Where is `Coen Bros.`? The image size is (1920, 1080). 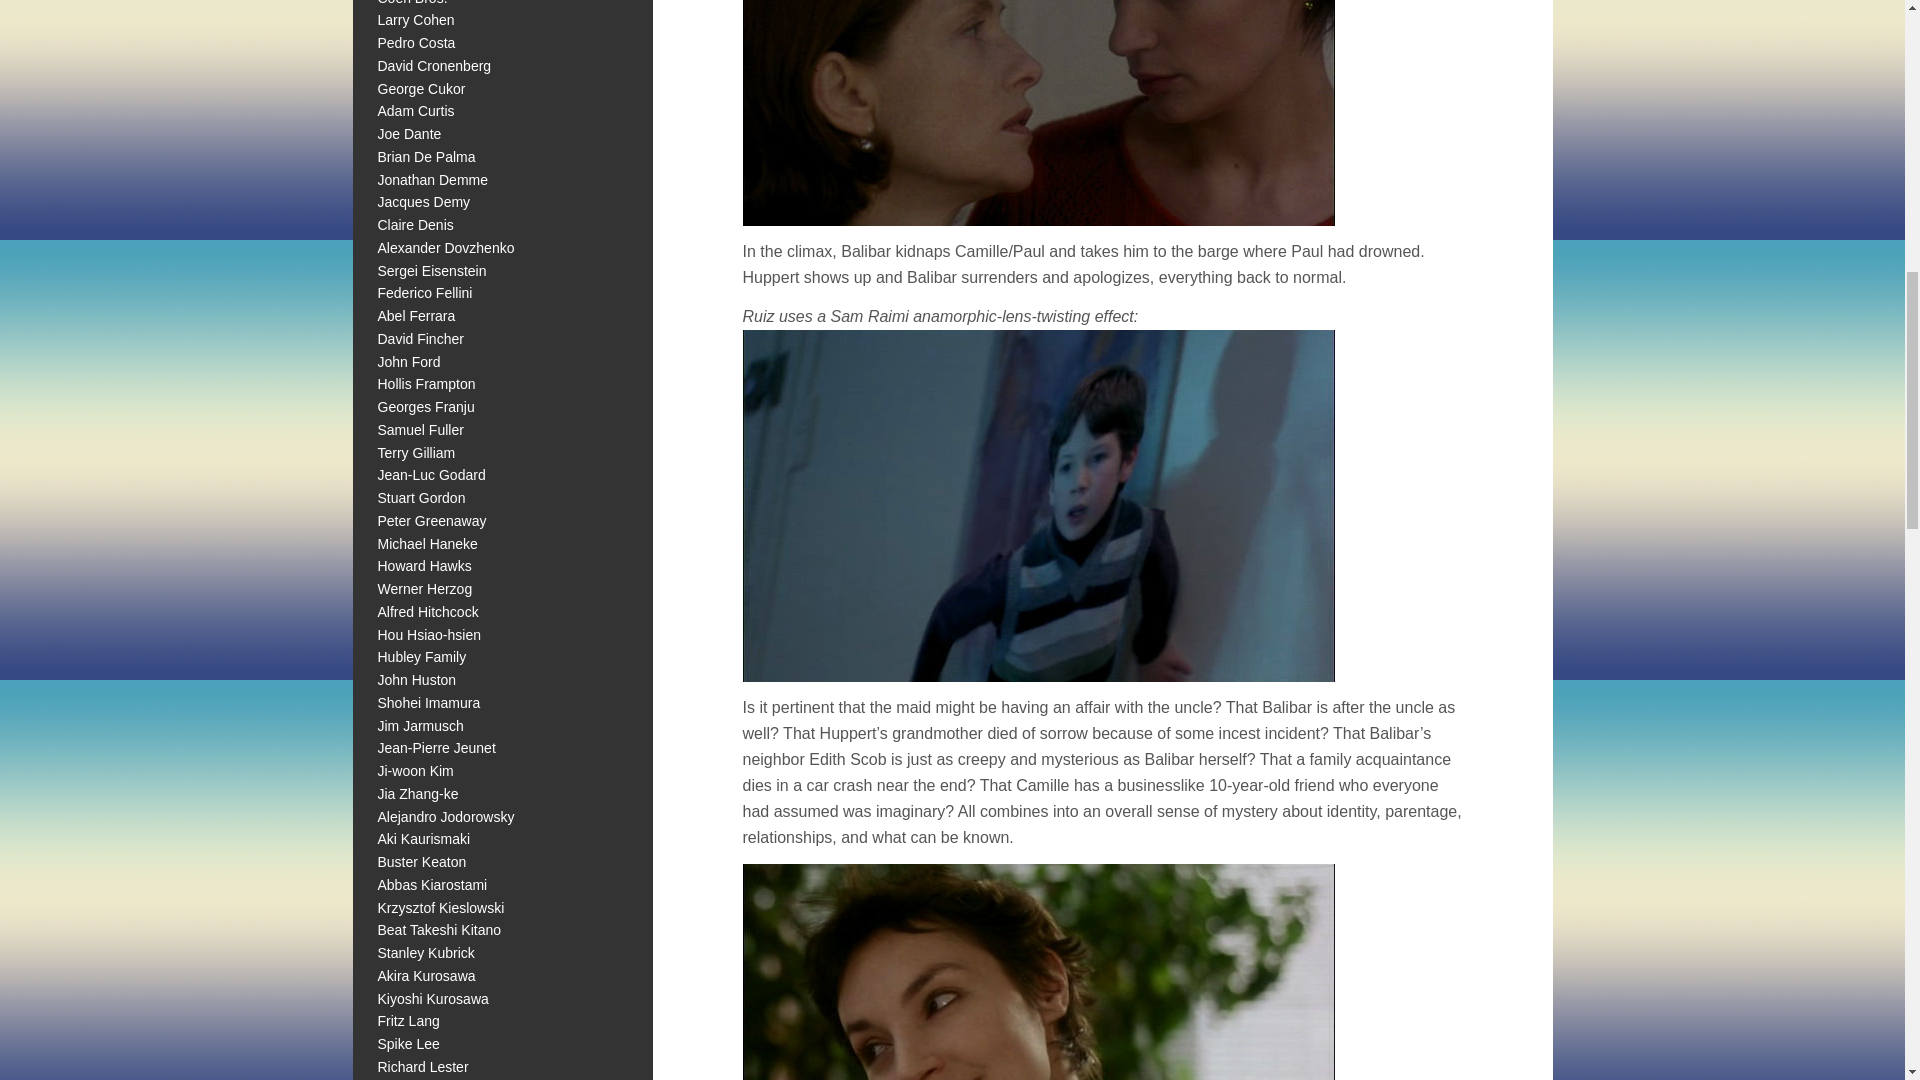
Coen Bros. is located at coordinates (412, 3).